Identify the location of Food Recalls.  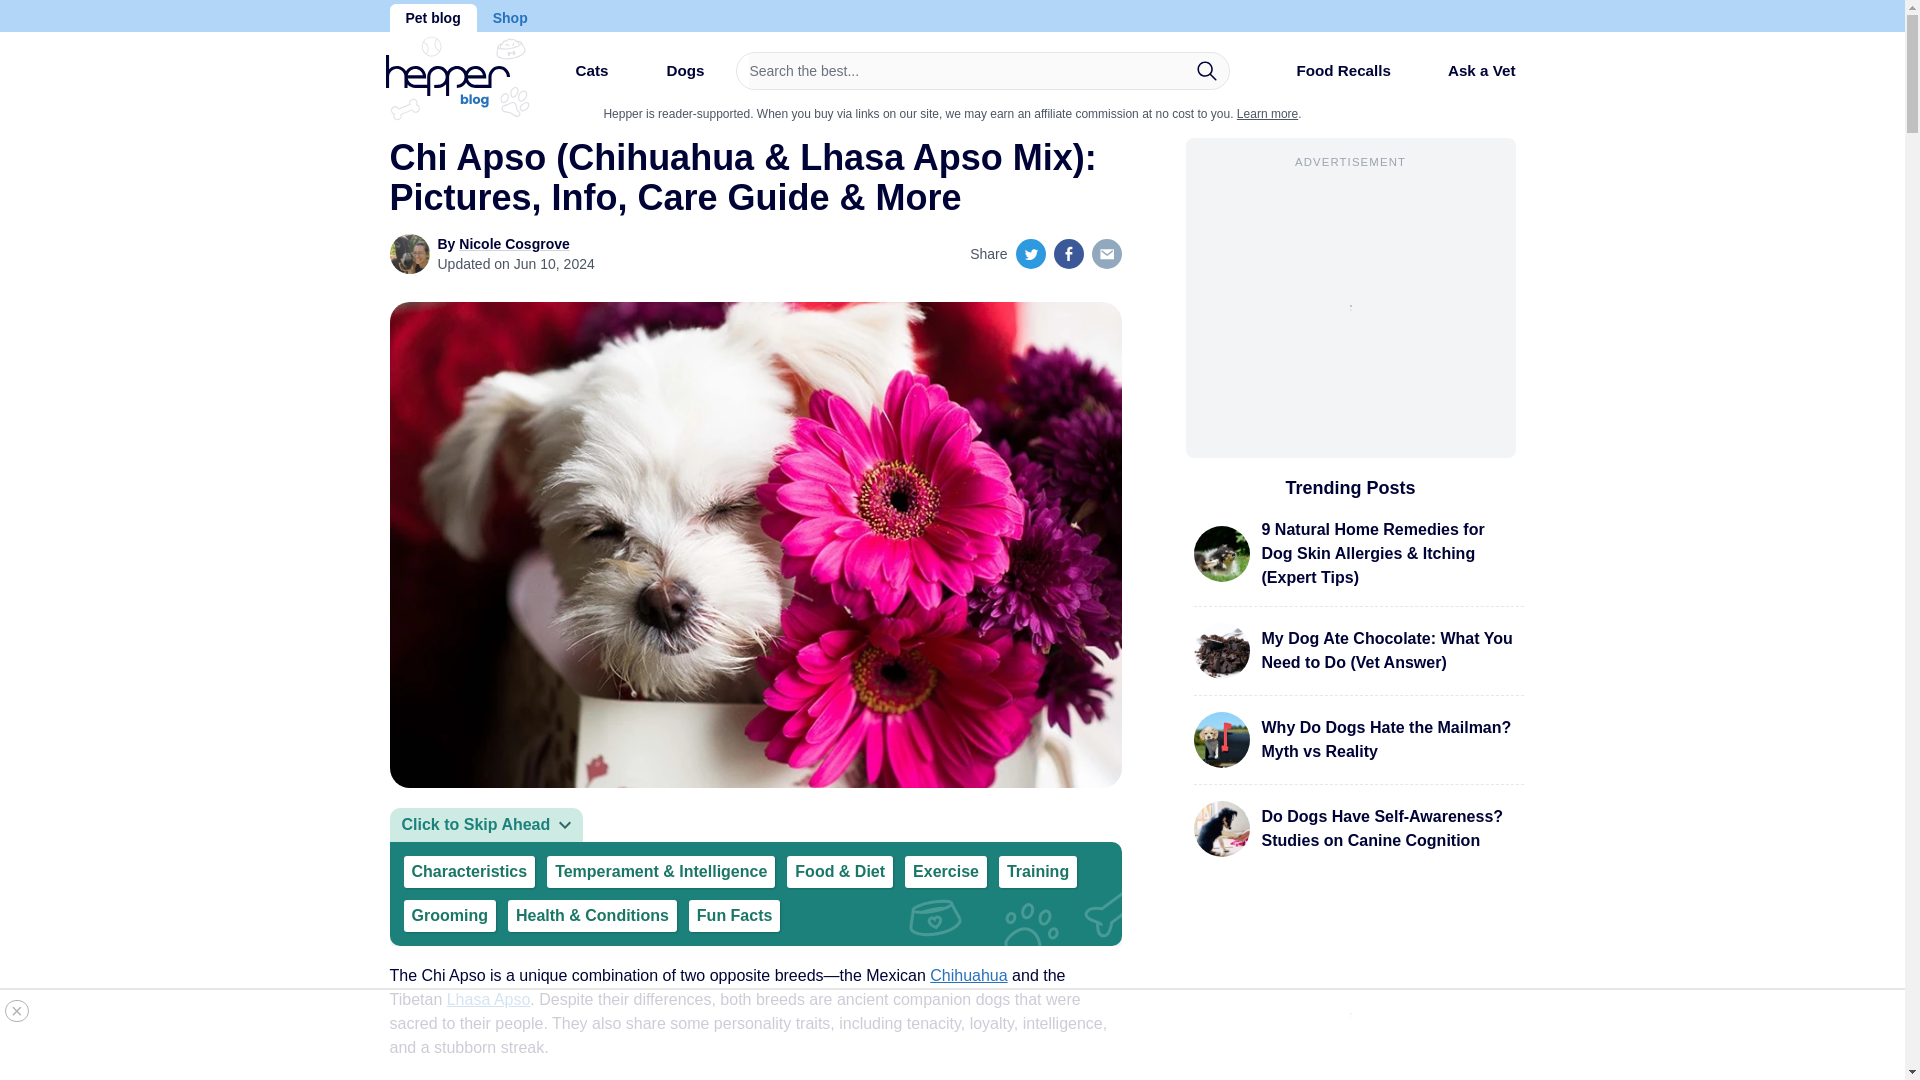
(1326, 78).